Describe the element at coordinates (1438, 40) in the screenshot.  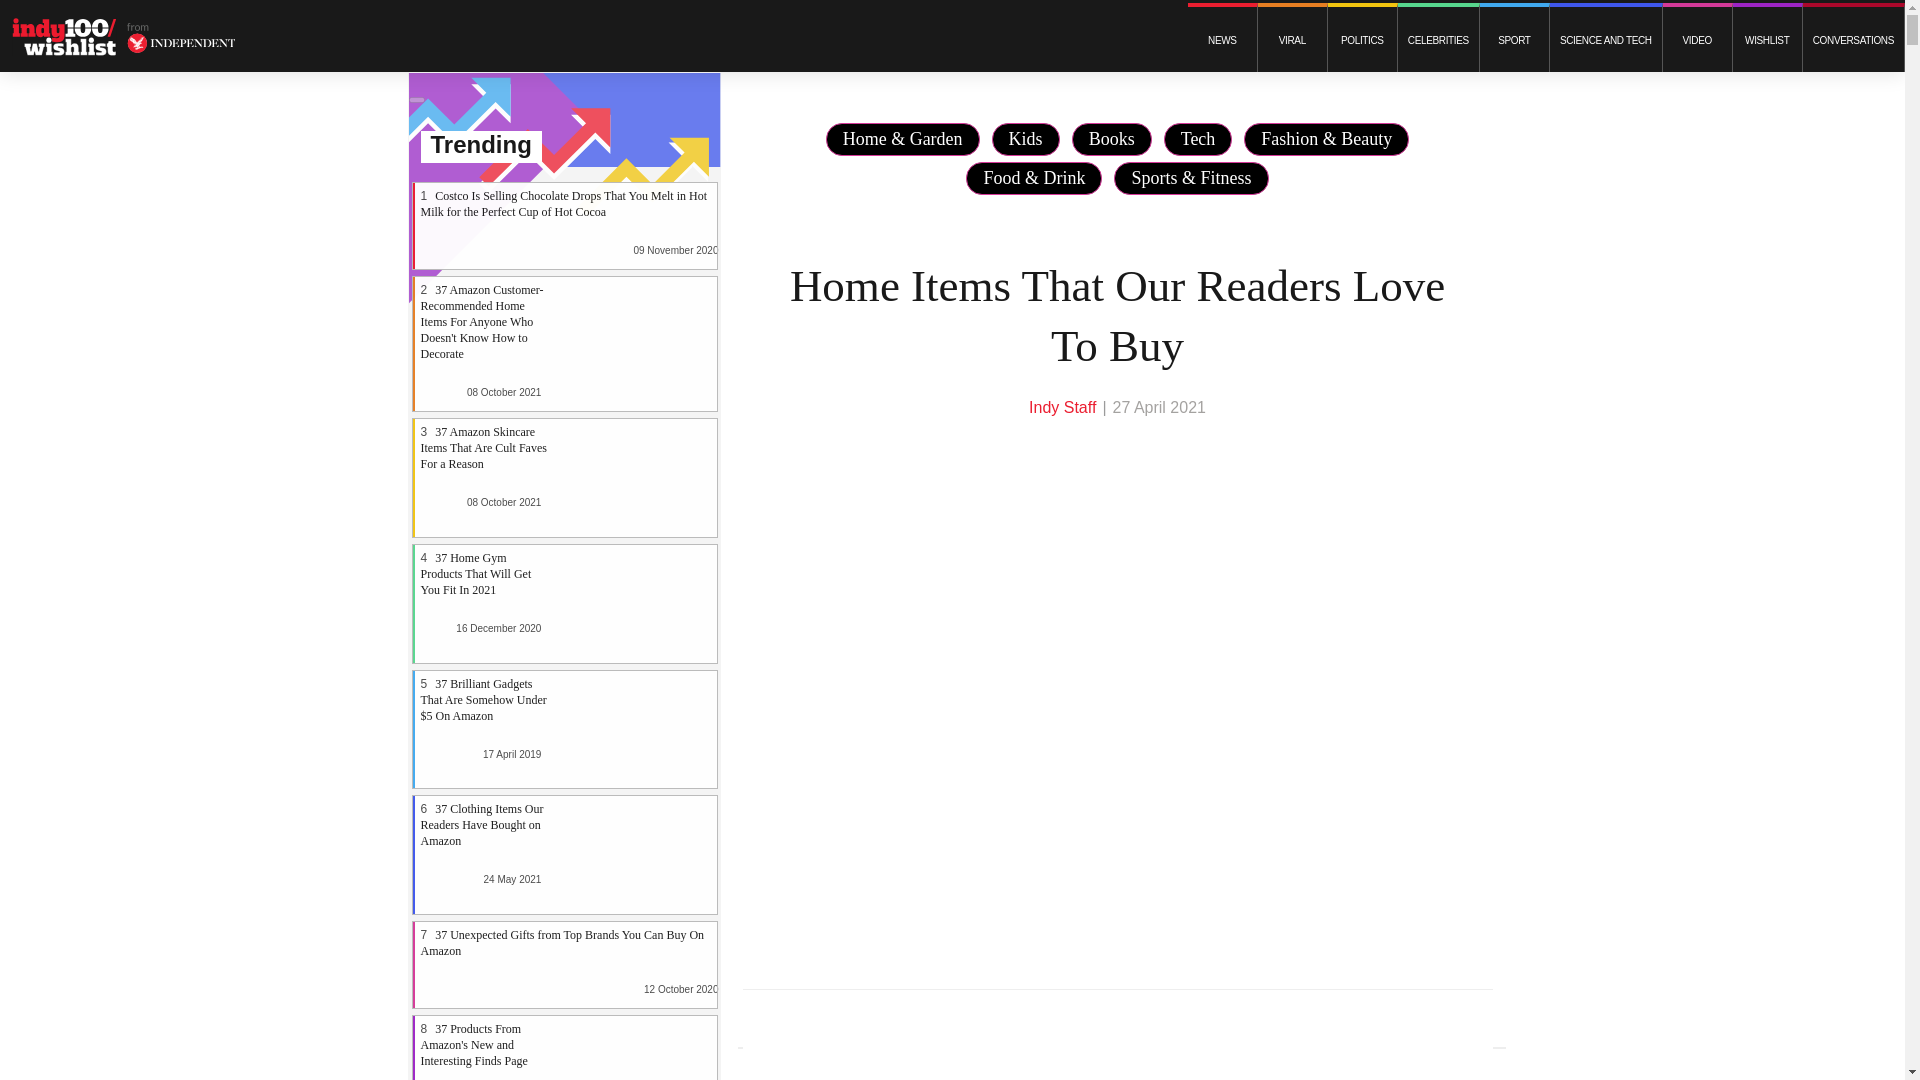
I see `CELEBRITIES` at that location.